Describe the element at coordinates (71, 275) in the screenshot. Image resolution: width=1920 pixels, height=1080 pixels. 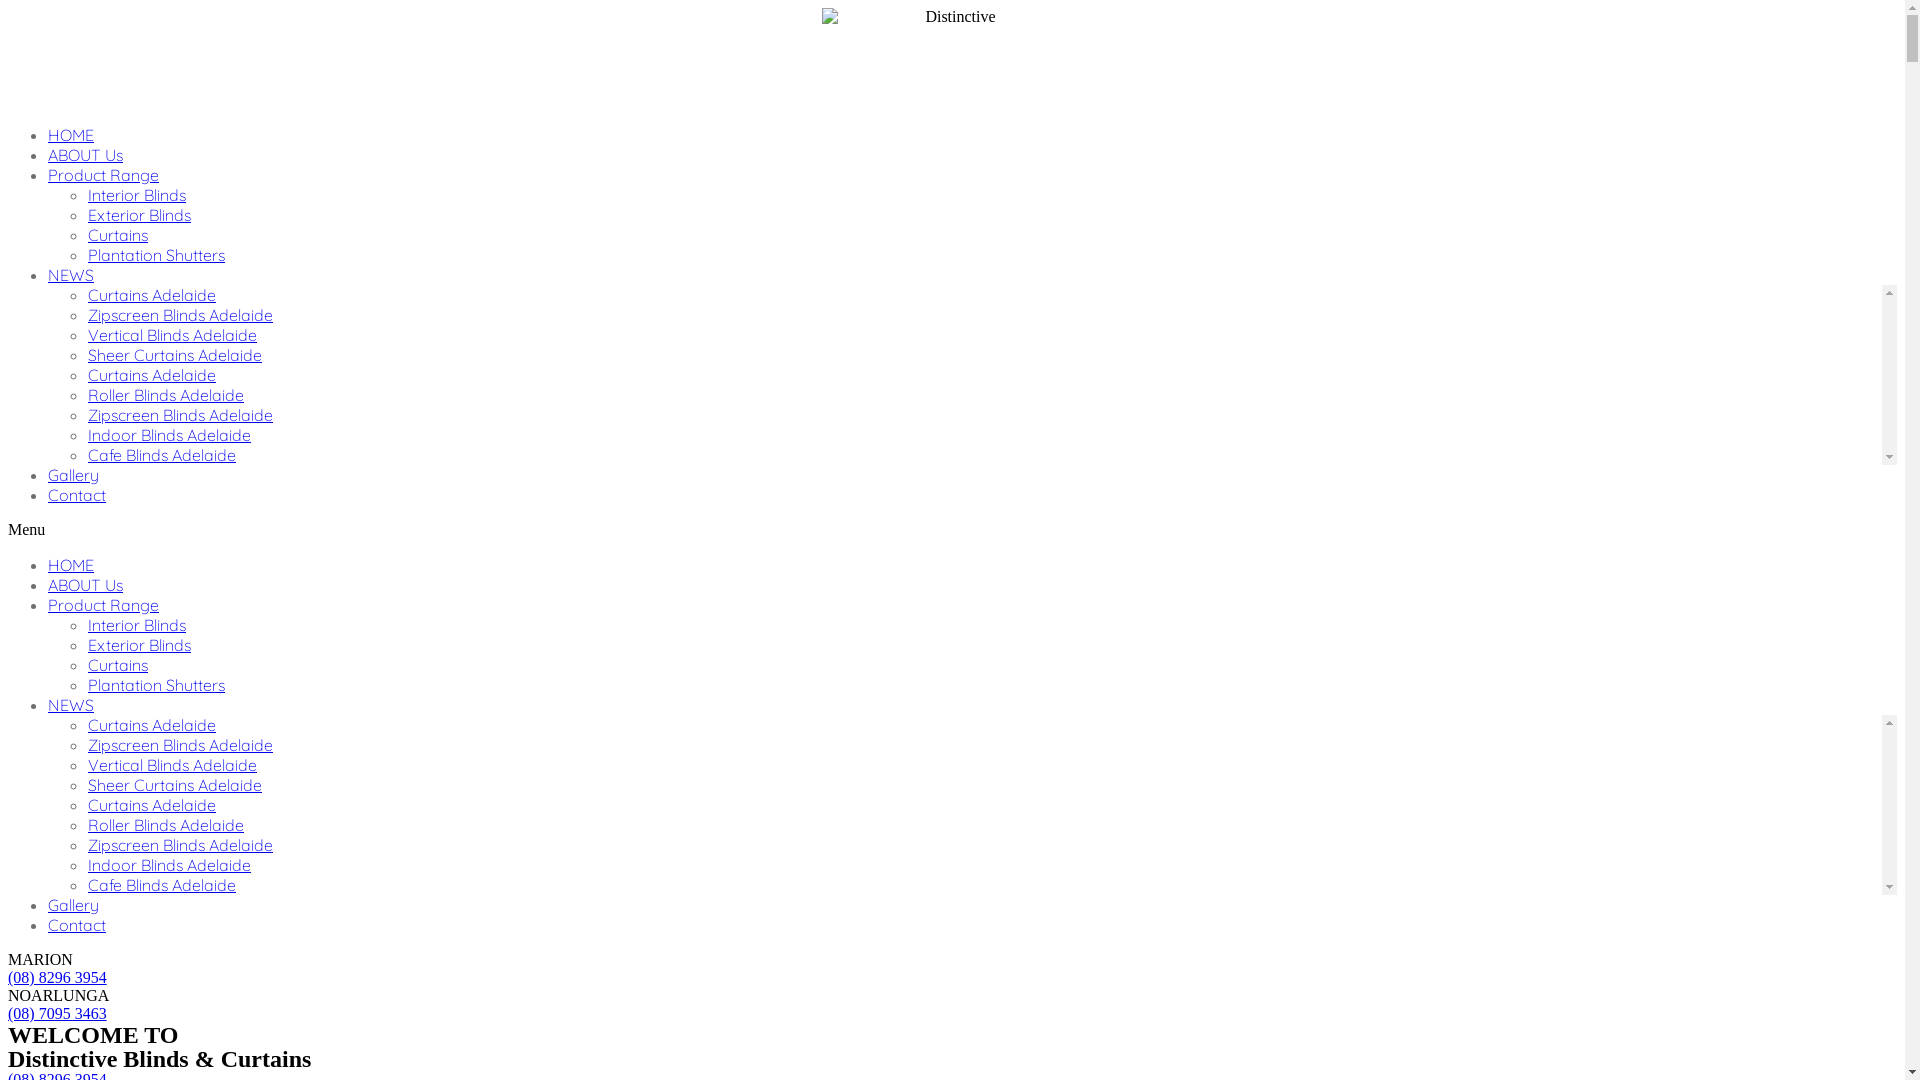
I see `NEWS` at that location.